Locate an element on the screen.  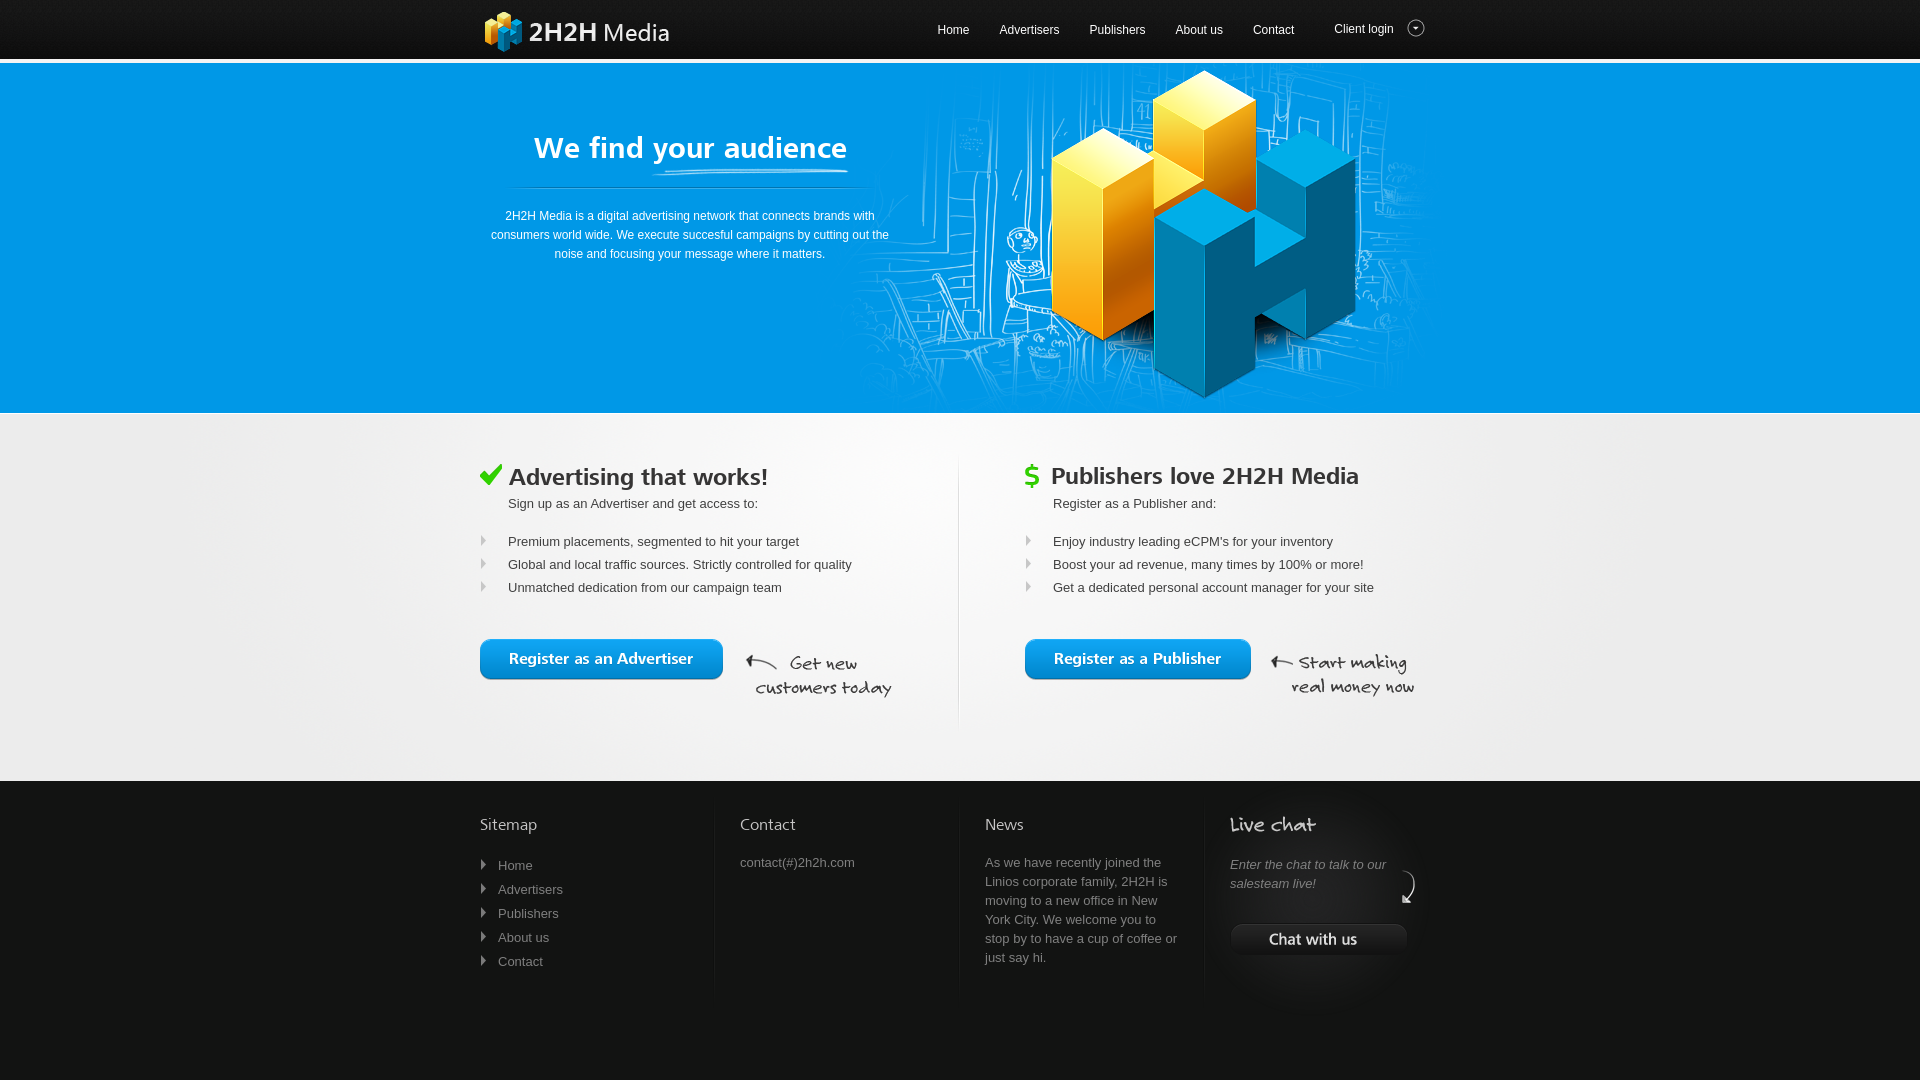
Register as a Publisher is located at coordinates (1138, 660).